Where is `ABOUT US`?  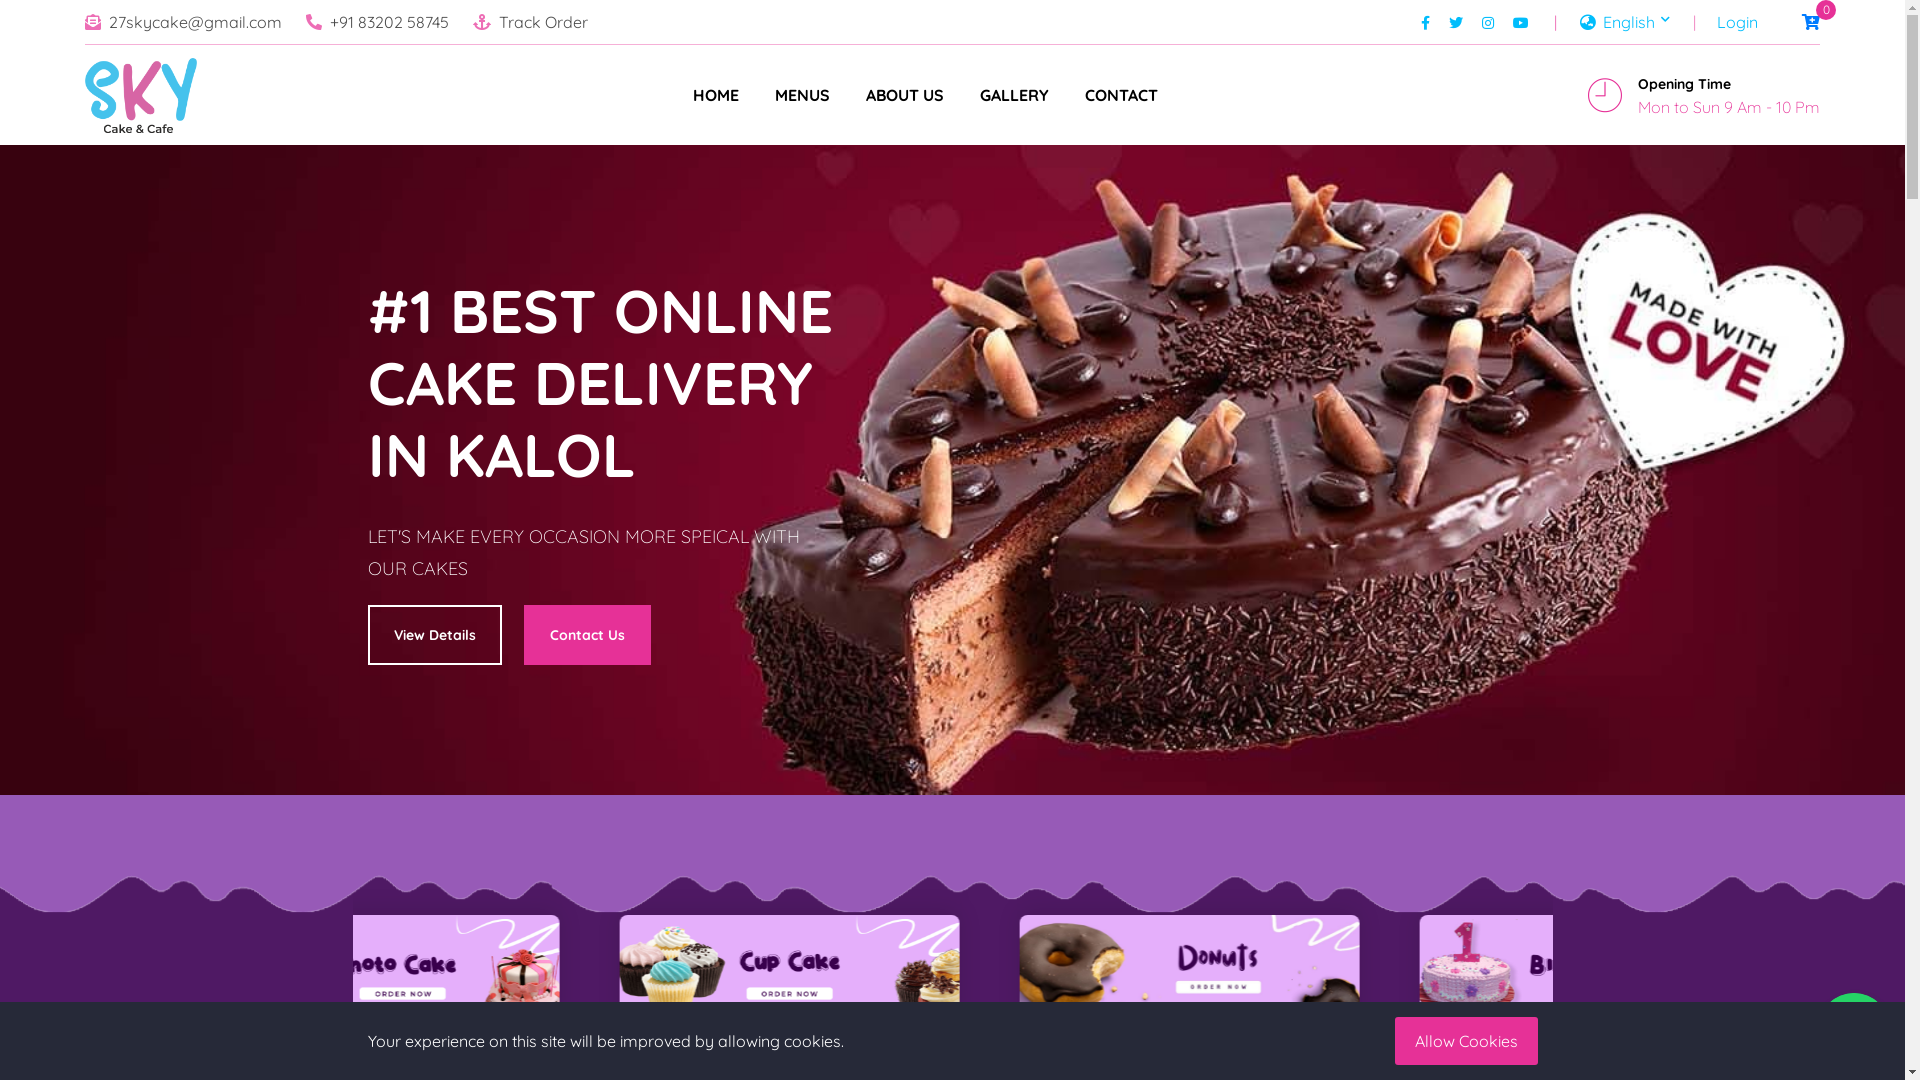 ABOUT US is located at coordinates (905, 95).